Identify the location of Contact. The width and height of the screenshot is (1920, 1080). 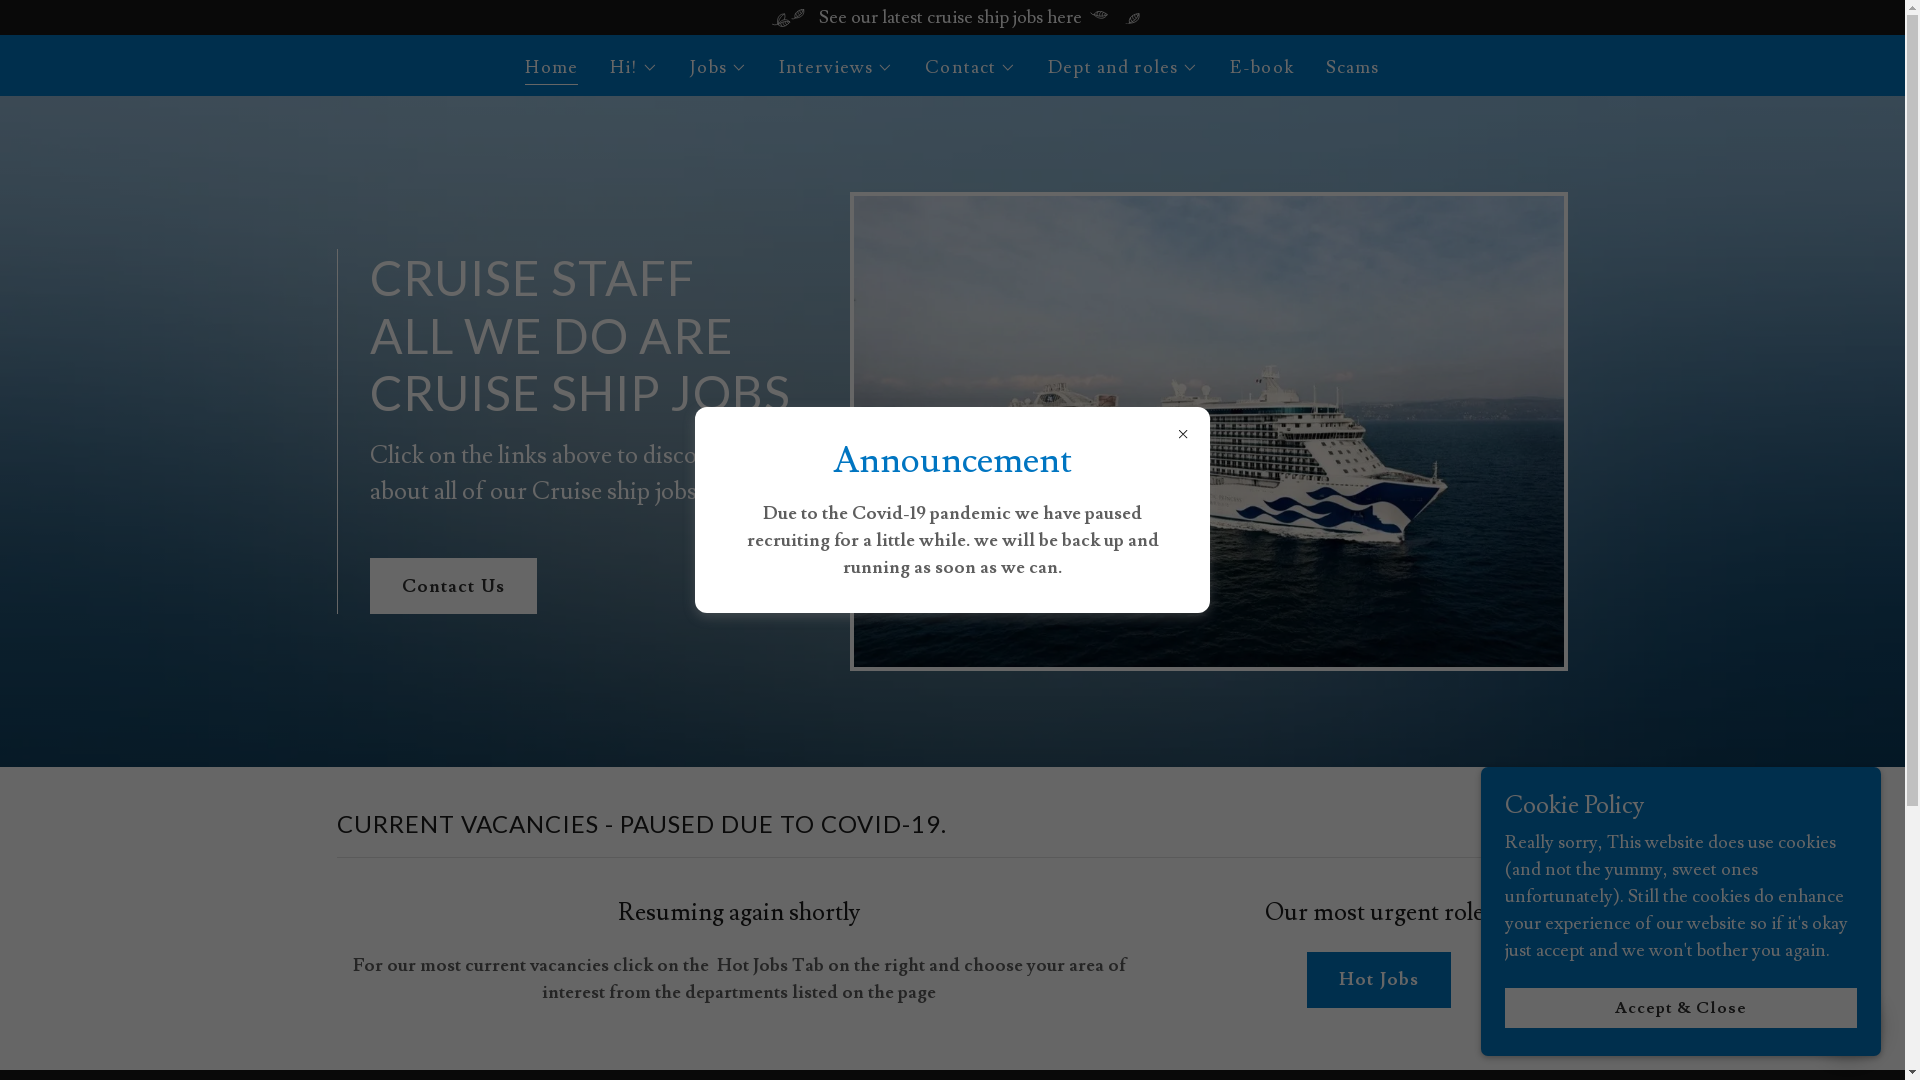
(970, 68).